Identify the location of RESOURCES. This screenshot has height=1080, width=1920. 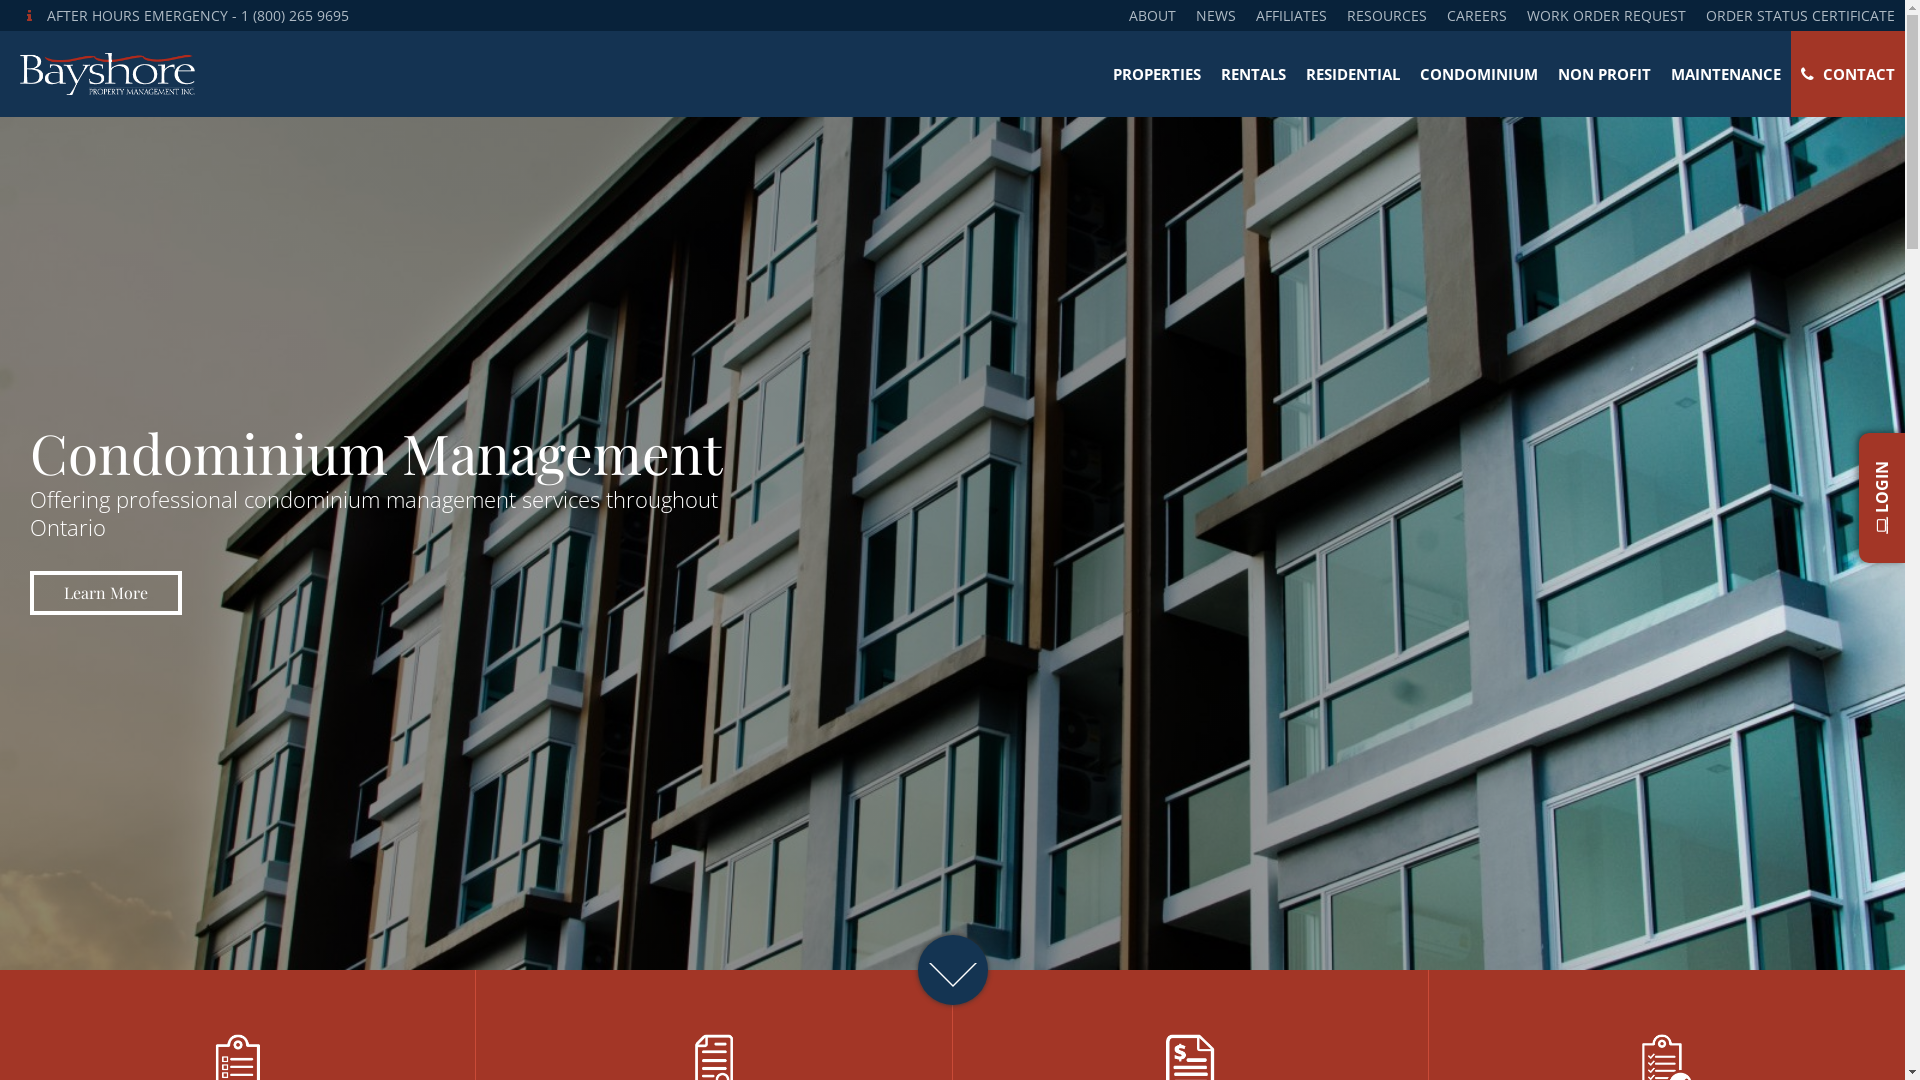
(1387, 16).